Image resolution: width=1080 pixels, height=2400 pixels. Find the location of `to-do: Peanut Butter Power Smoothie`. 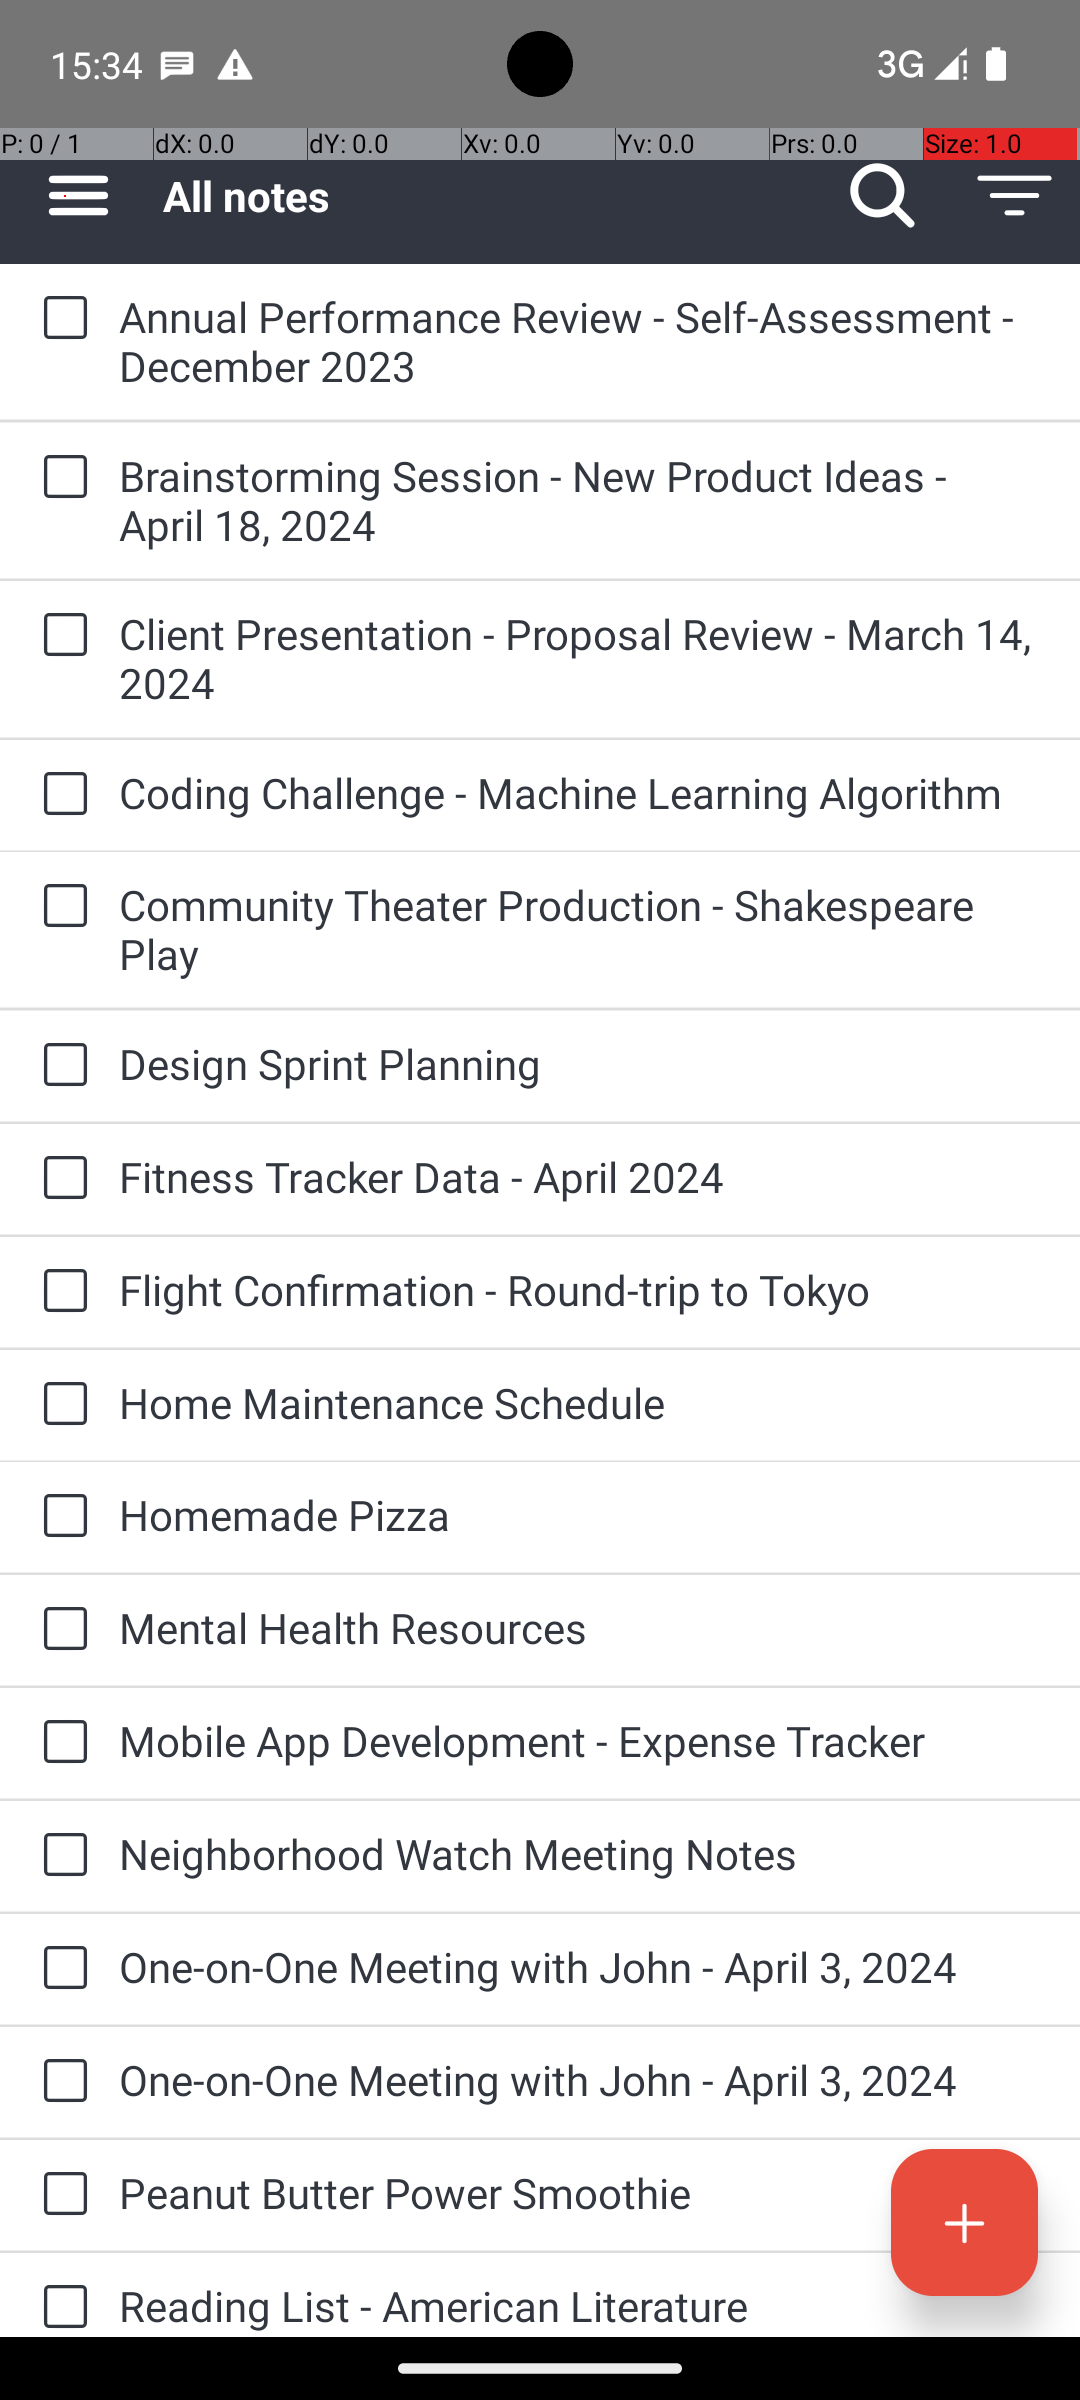

to-do: Peanut Butter Power Smoothie is located at coordinates (60, 2195).